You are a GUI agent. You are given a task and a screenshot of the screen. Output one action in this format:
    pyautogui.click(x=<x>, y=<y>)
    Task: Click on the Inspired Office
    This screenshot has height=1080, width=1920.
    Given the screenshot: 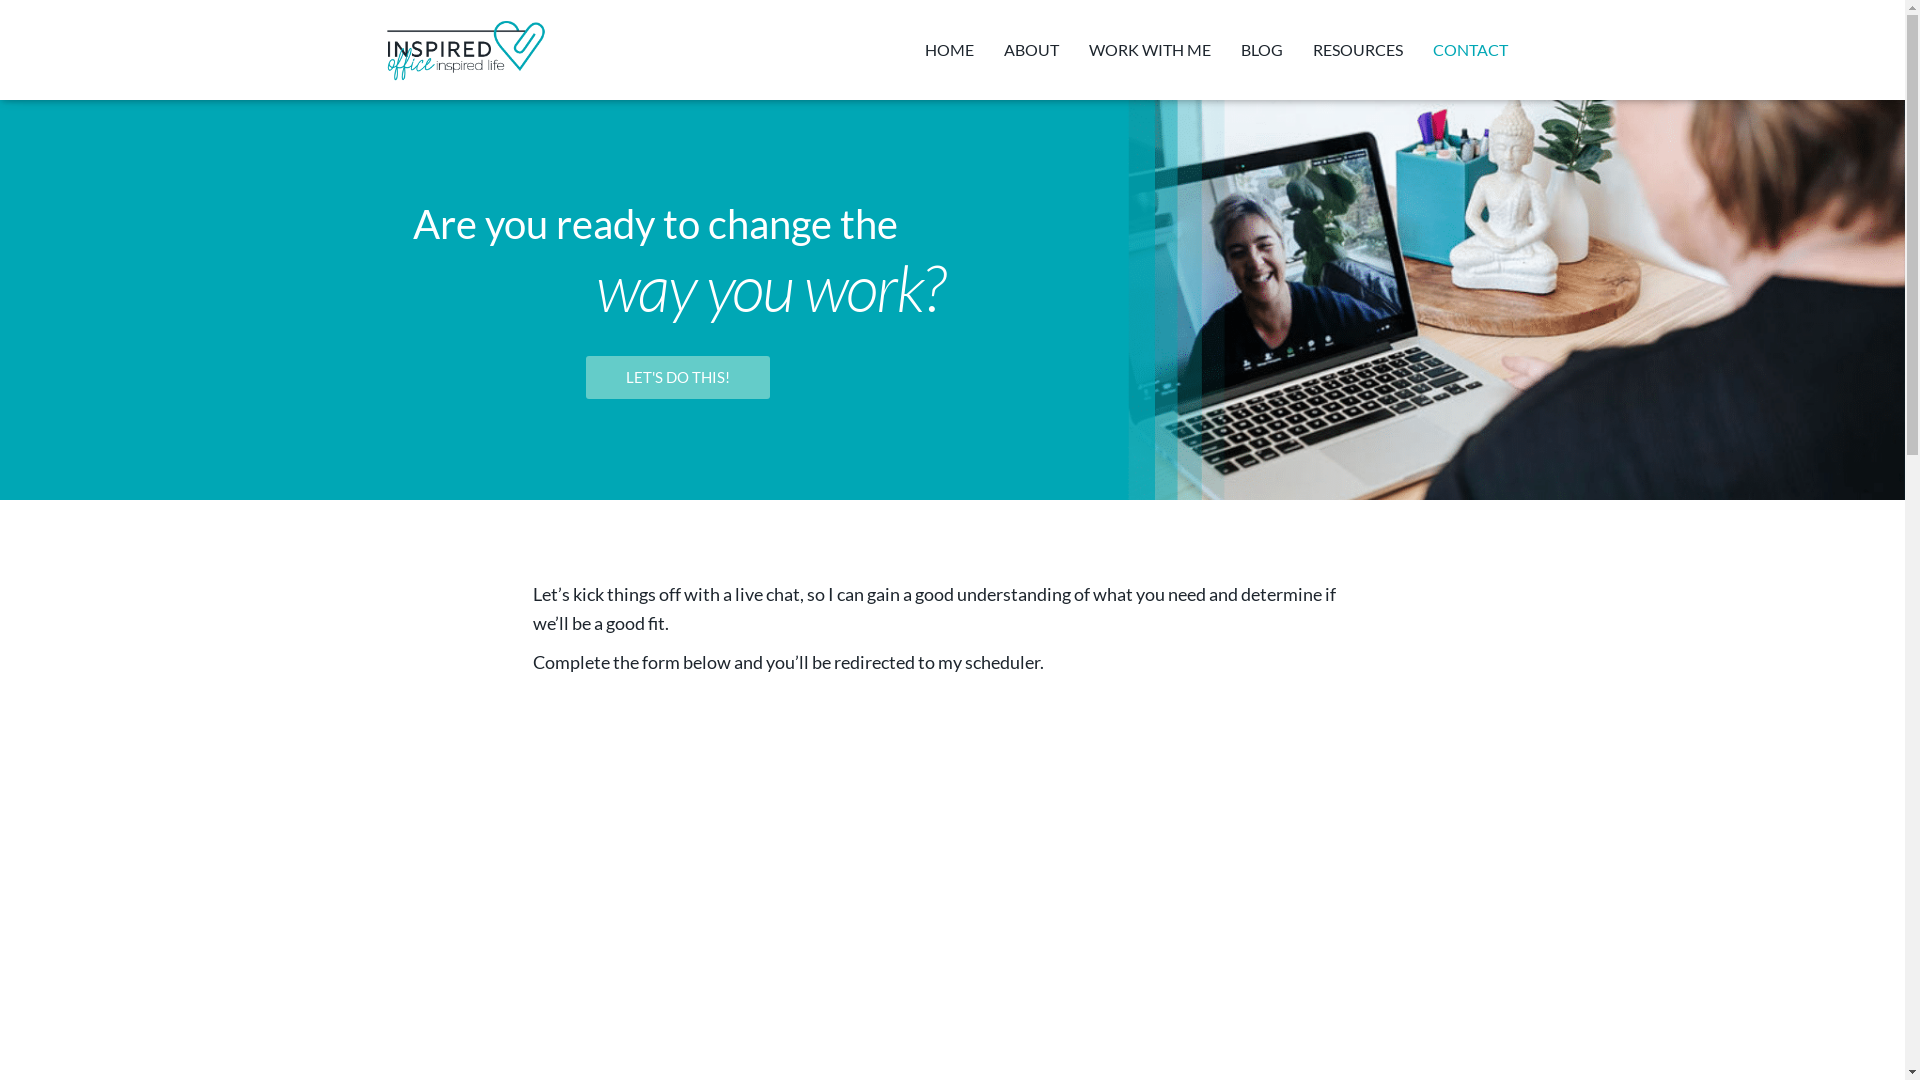 What is the action you would take?
    pyautogui.click(x=466, y=50)
    